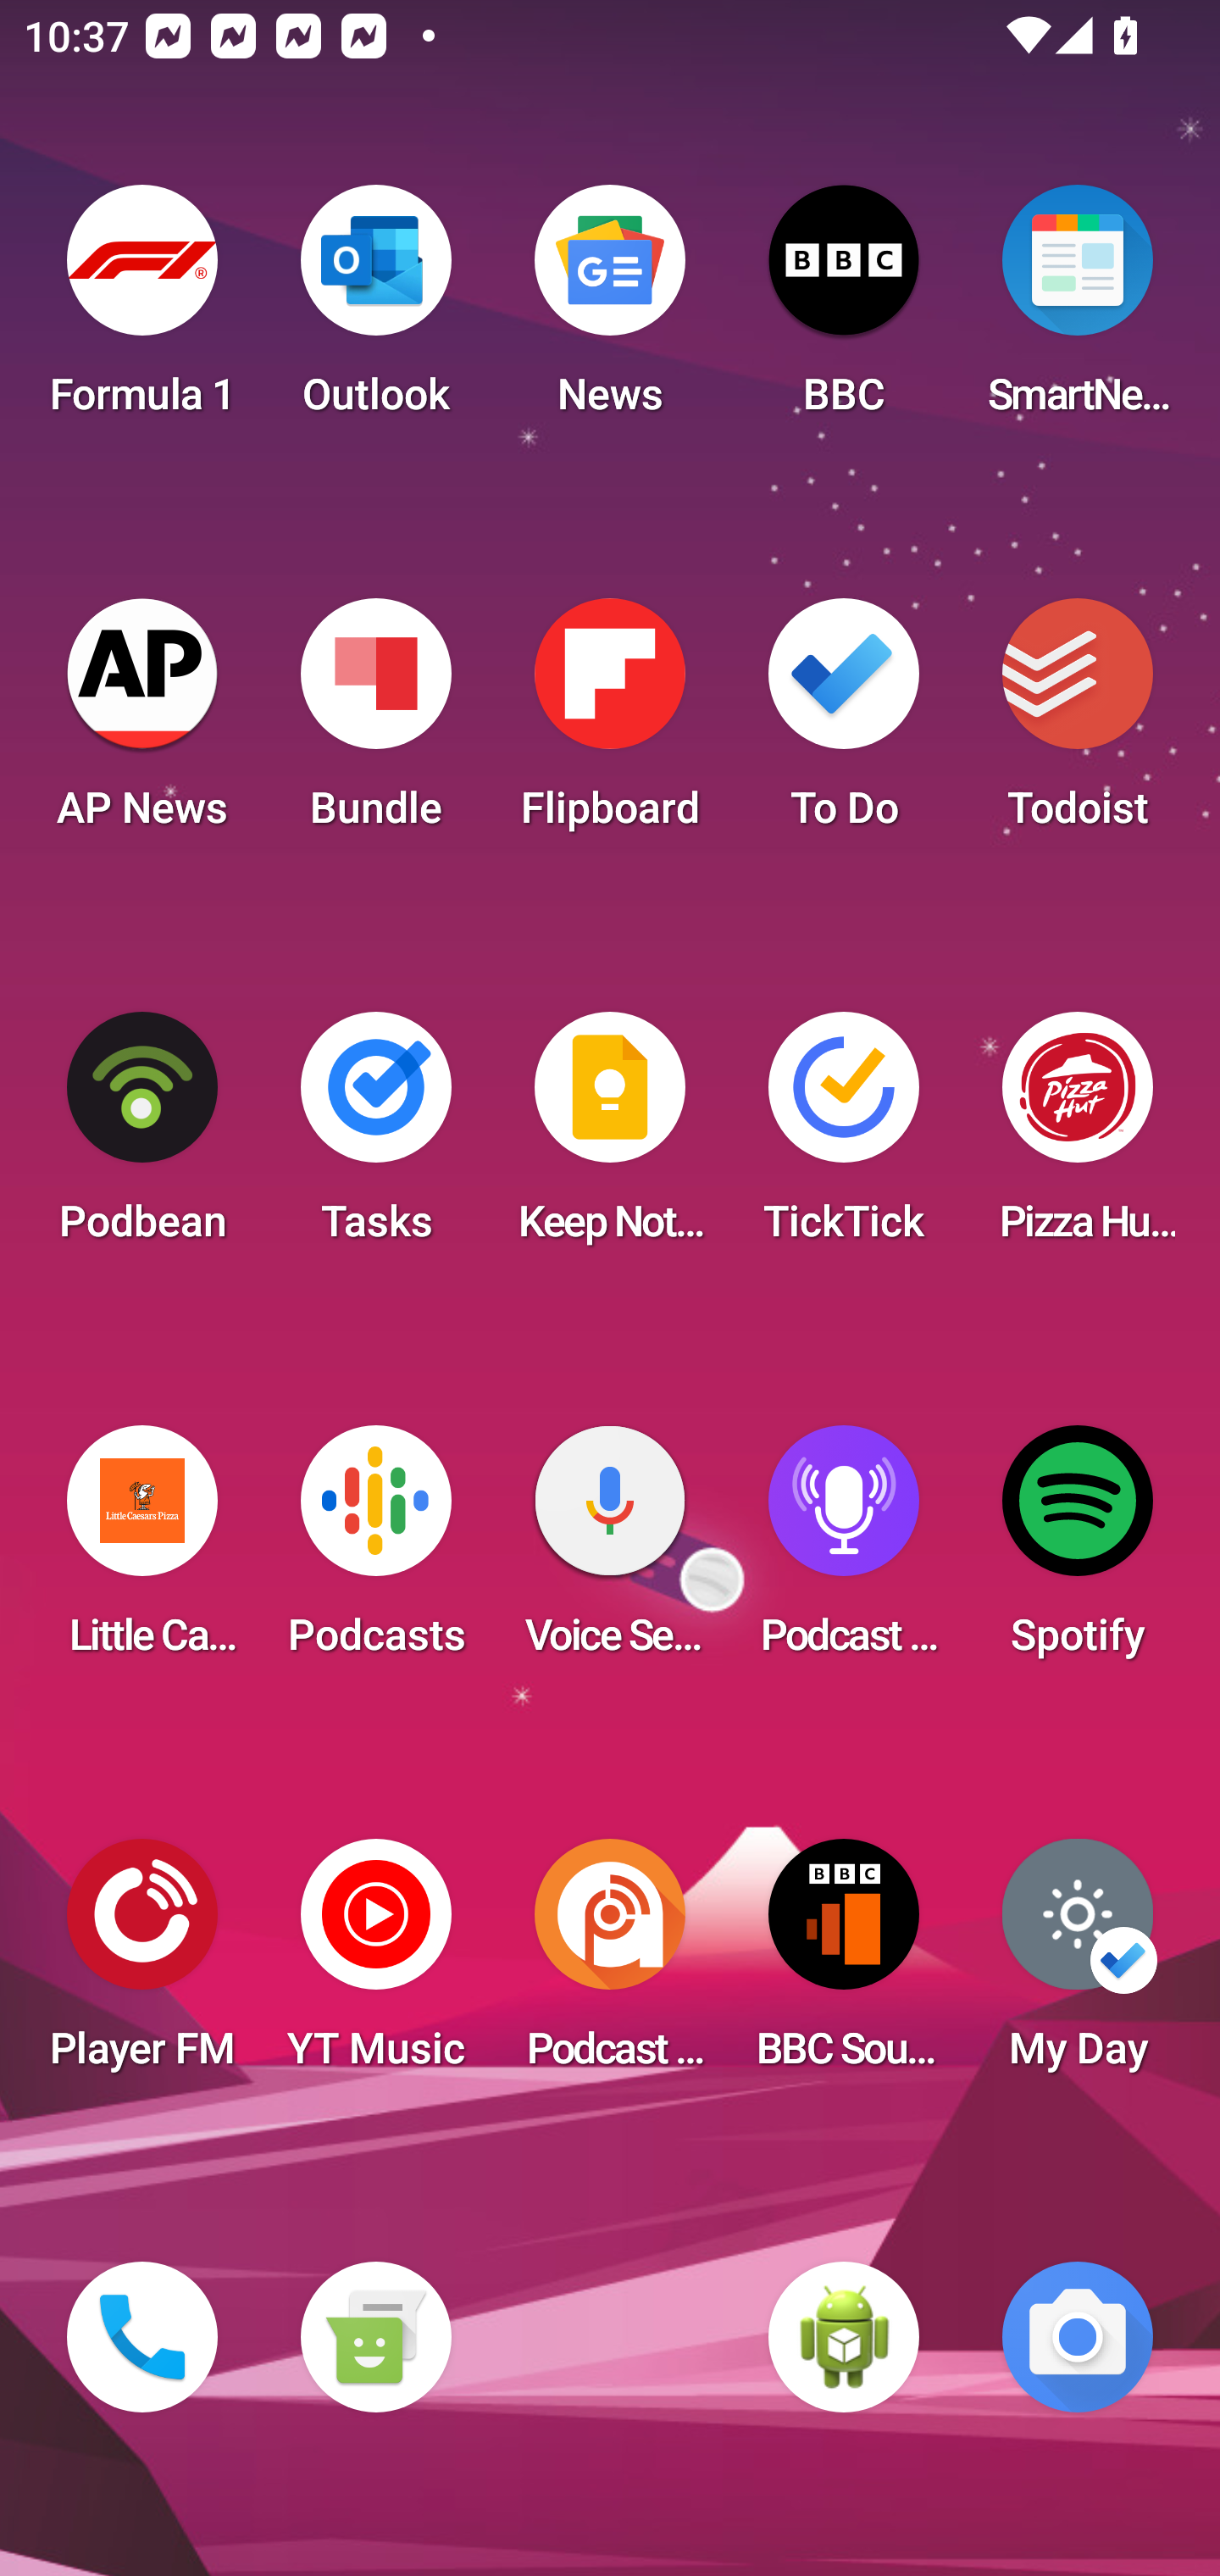 The width and height of the screenshot is (1220, 2576). Describe the element at coordinates (610, 310) in the screenshot. I see `News` at that location.